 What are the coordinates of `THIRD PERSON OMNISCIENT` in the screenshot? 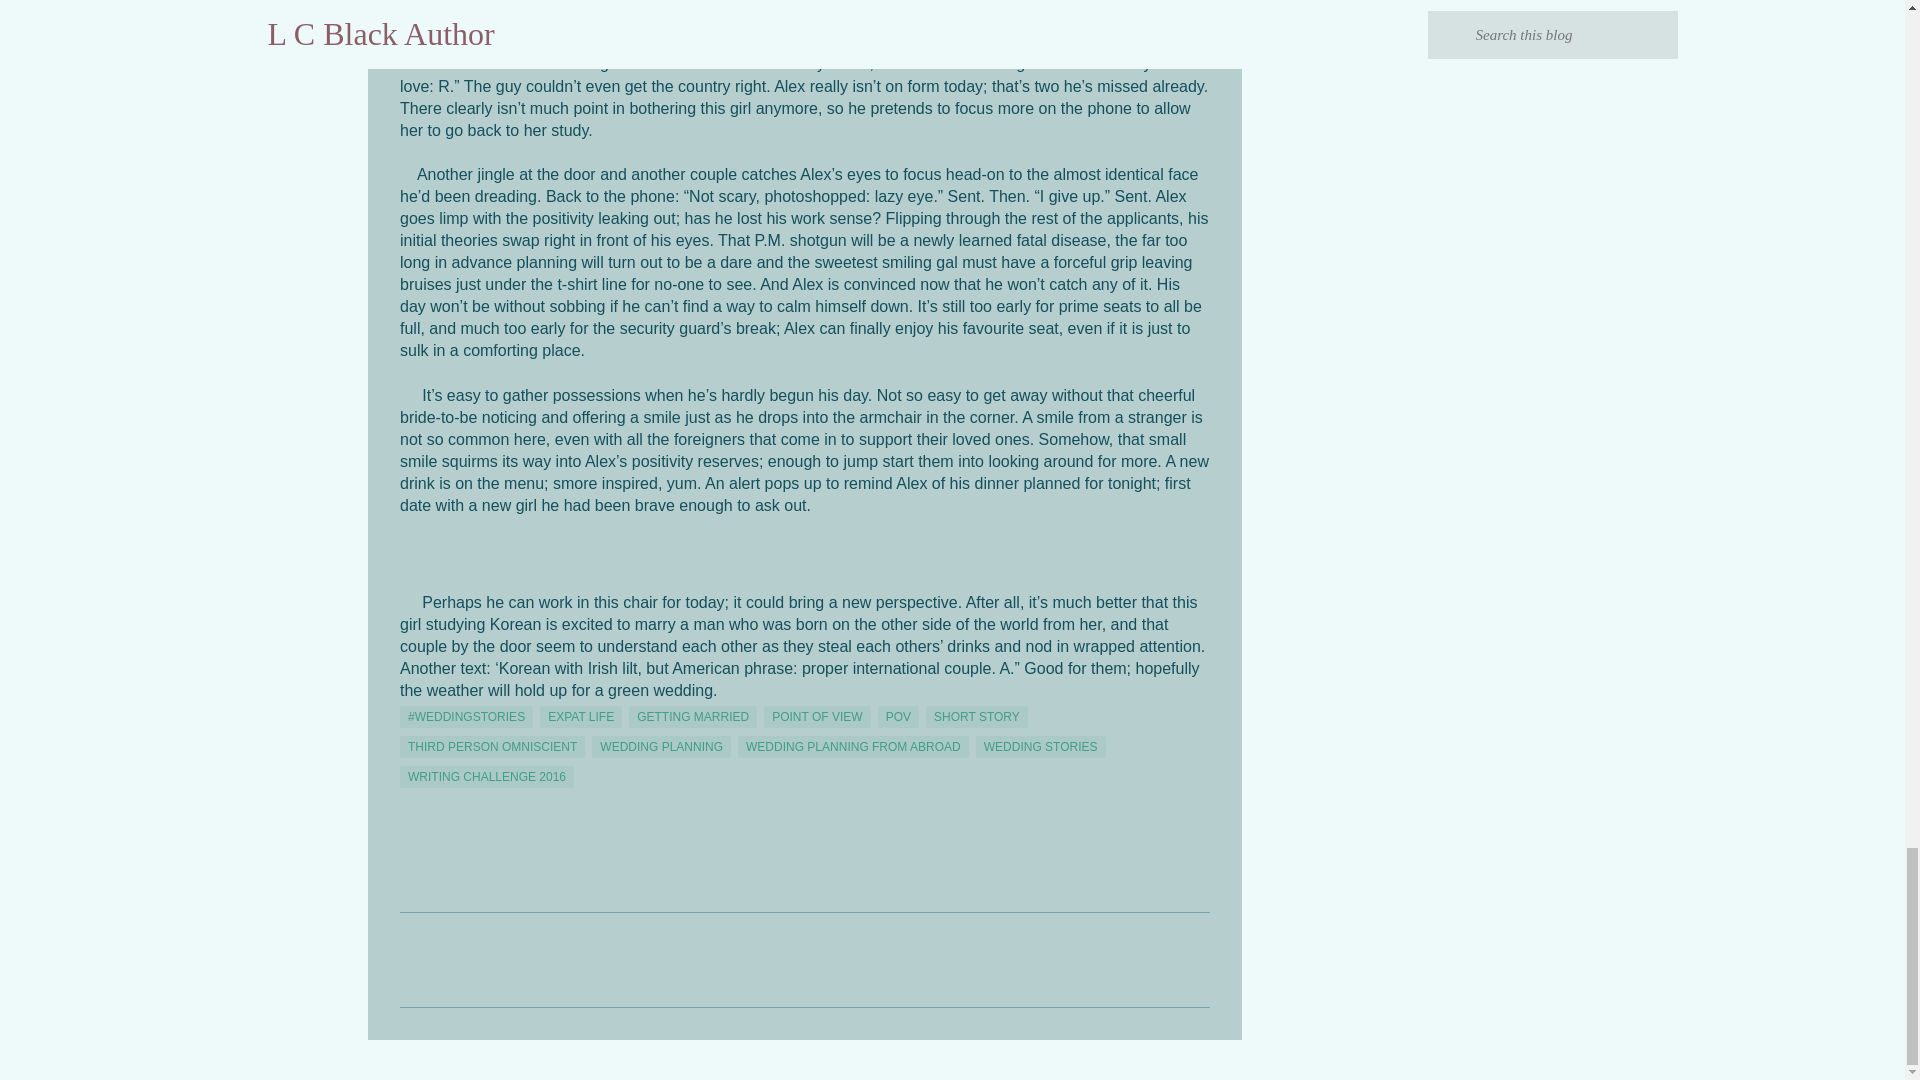 It's located at (492, 746).